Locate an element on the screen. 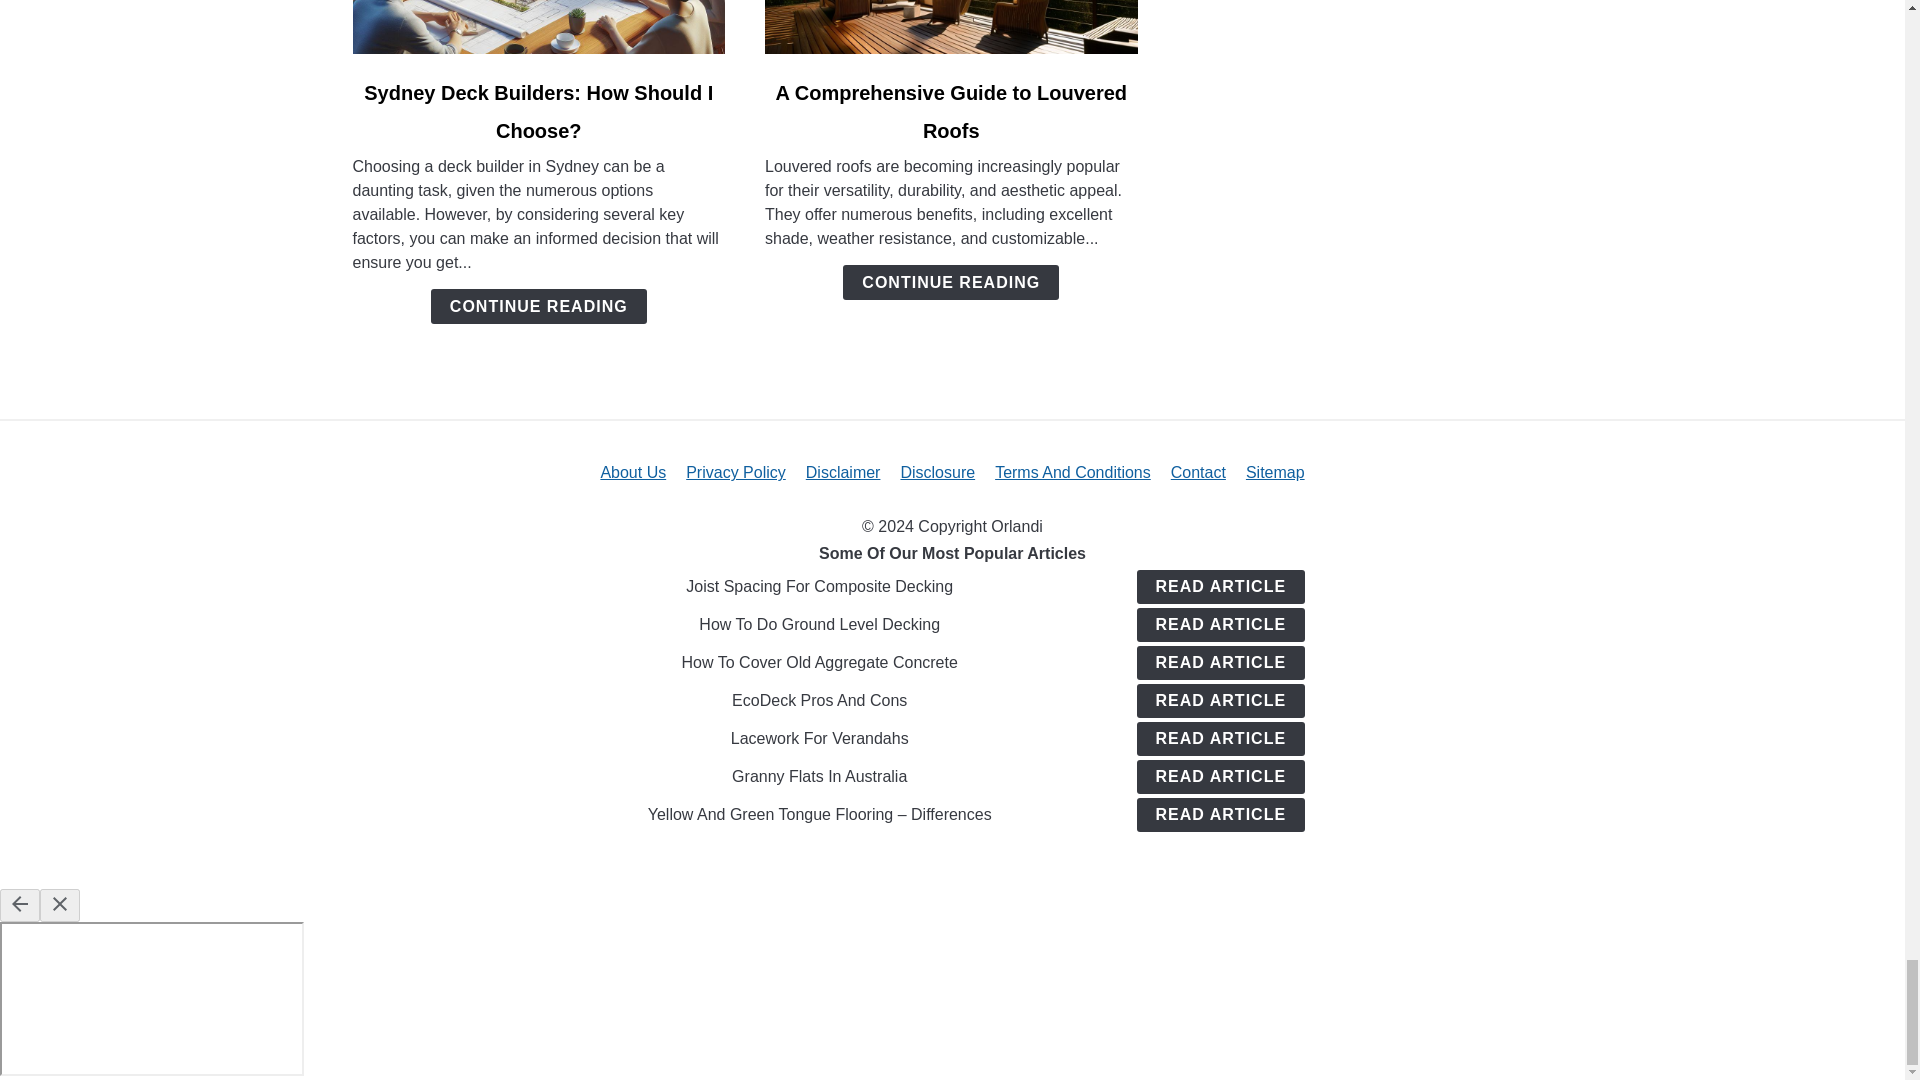  link to Sydney Deck Builders: How Should I Choose? is located at coordinates (538, 27).